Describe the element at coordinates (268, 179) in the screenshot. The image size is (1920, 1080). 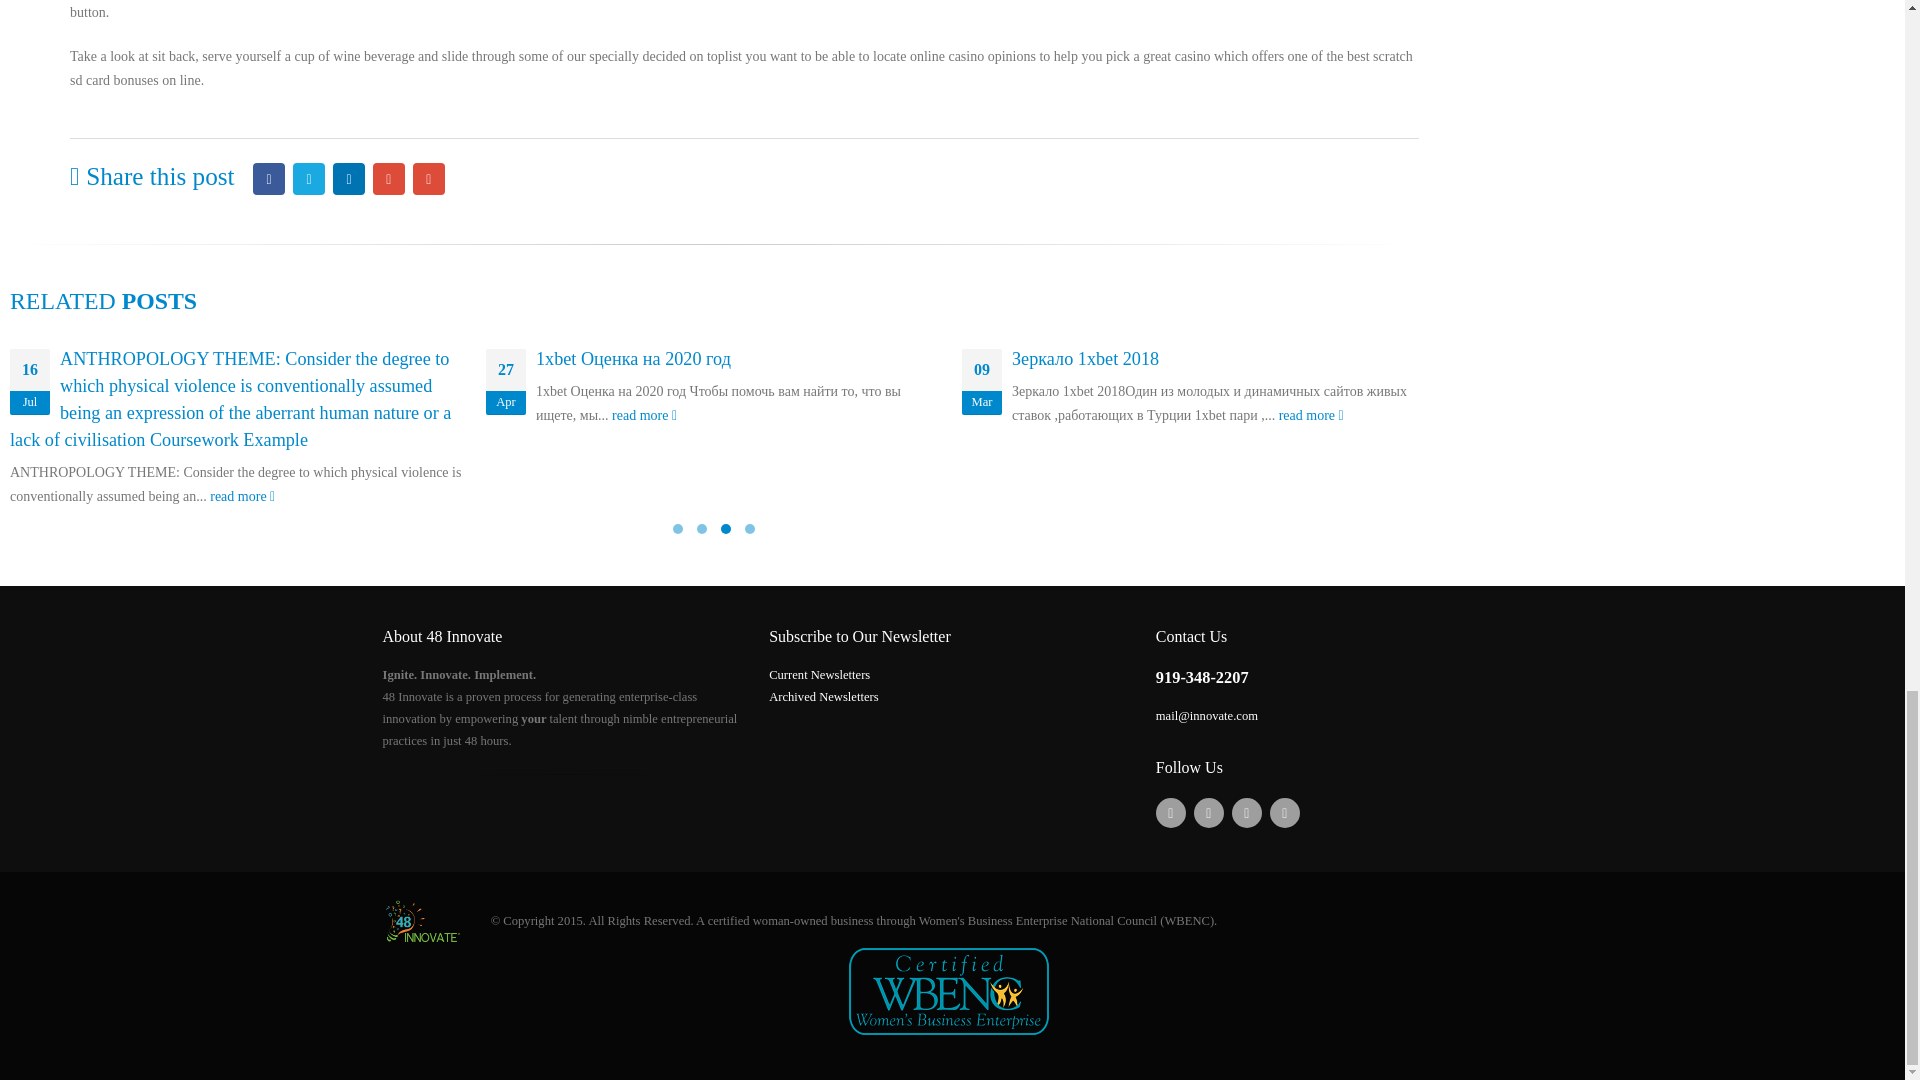
I see `Facebook` at that location.